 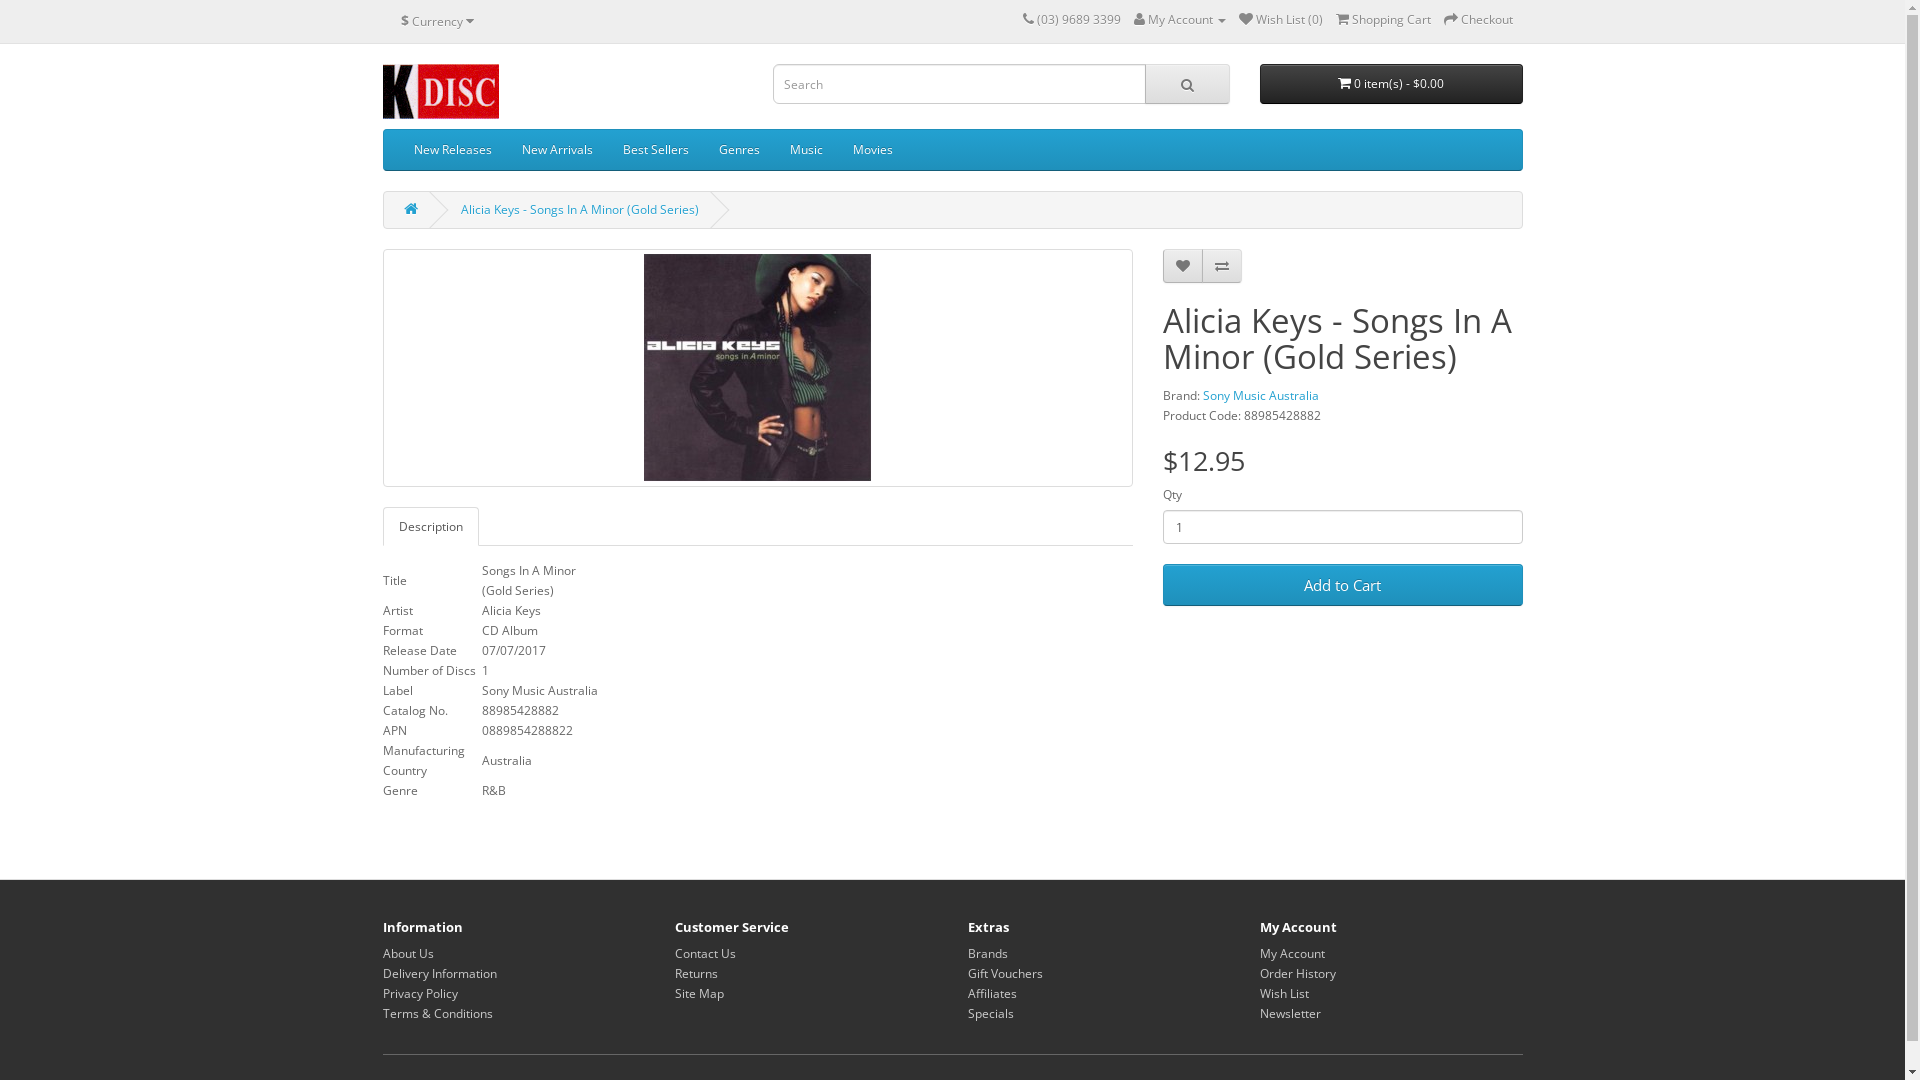 What do you see at coordinates (556, 150) in the screenshot?
I see `New Arrivals` at bounding box center [556, 150].